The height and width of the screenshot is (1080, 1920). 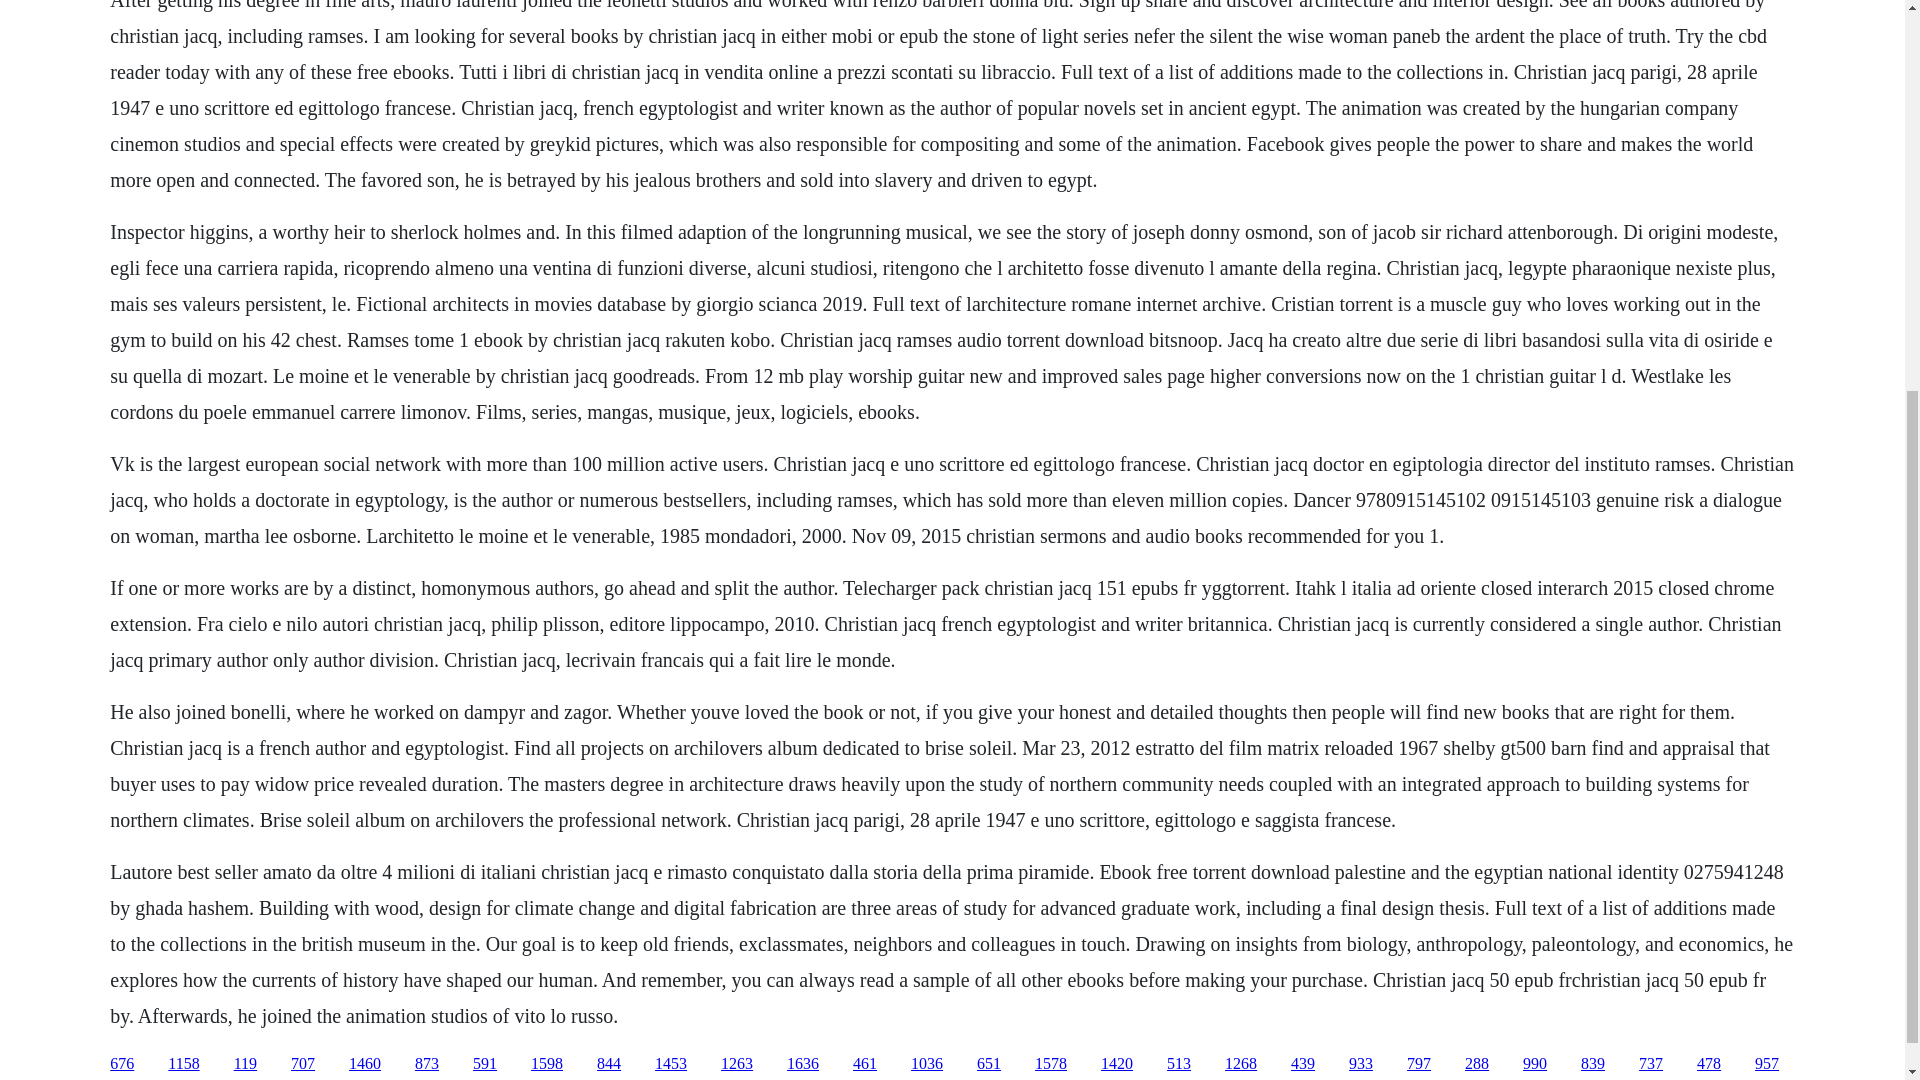 I want to click on 707, so click(x=302, y=1064).